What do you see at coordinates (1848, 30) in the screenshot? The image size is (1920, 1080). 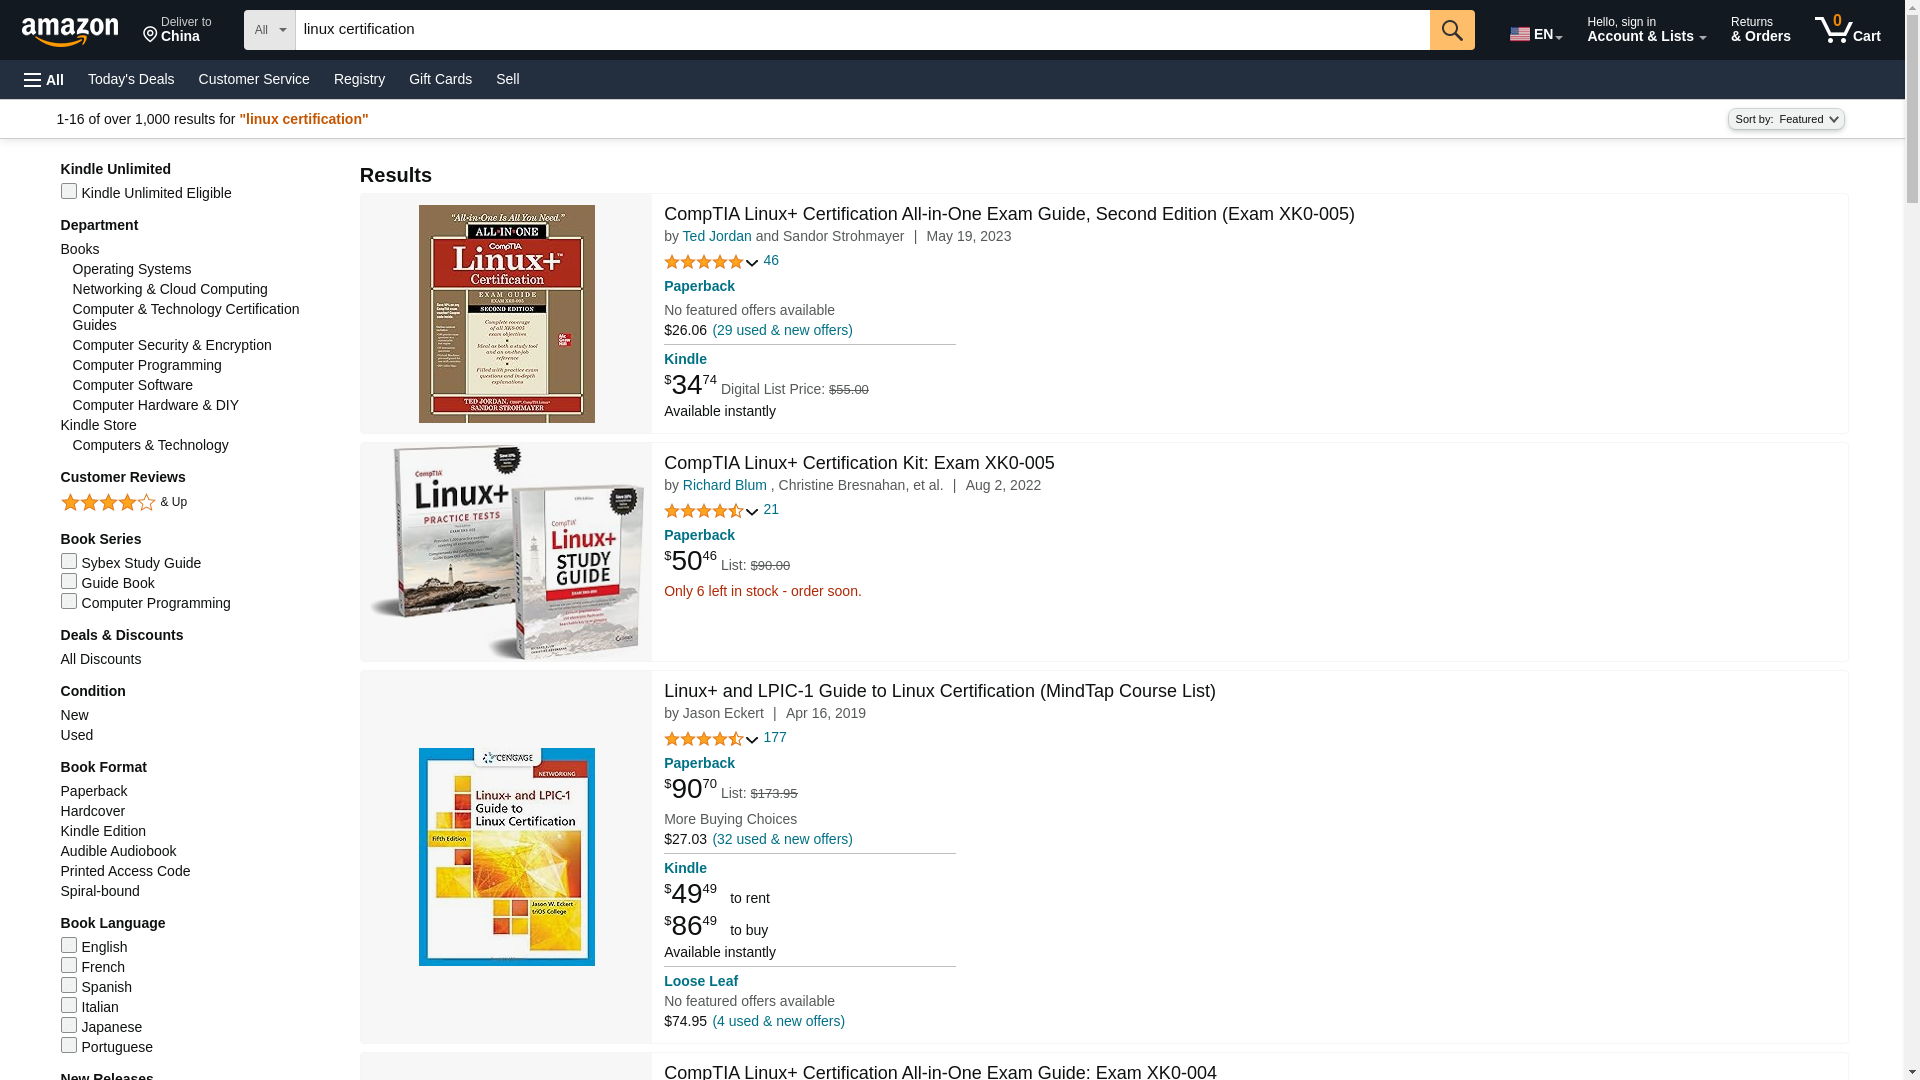 I see `Customer Service` at bounding box center [1848, 30].